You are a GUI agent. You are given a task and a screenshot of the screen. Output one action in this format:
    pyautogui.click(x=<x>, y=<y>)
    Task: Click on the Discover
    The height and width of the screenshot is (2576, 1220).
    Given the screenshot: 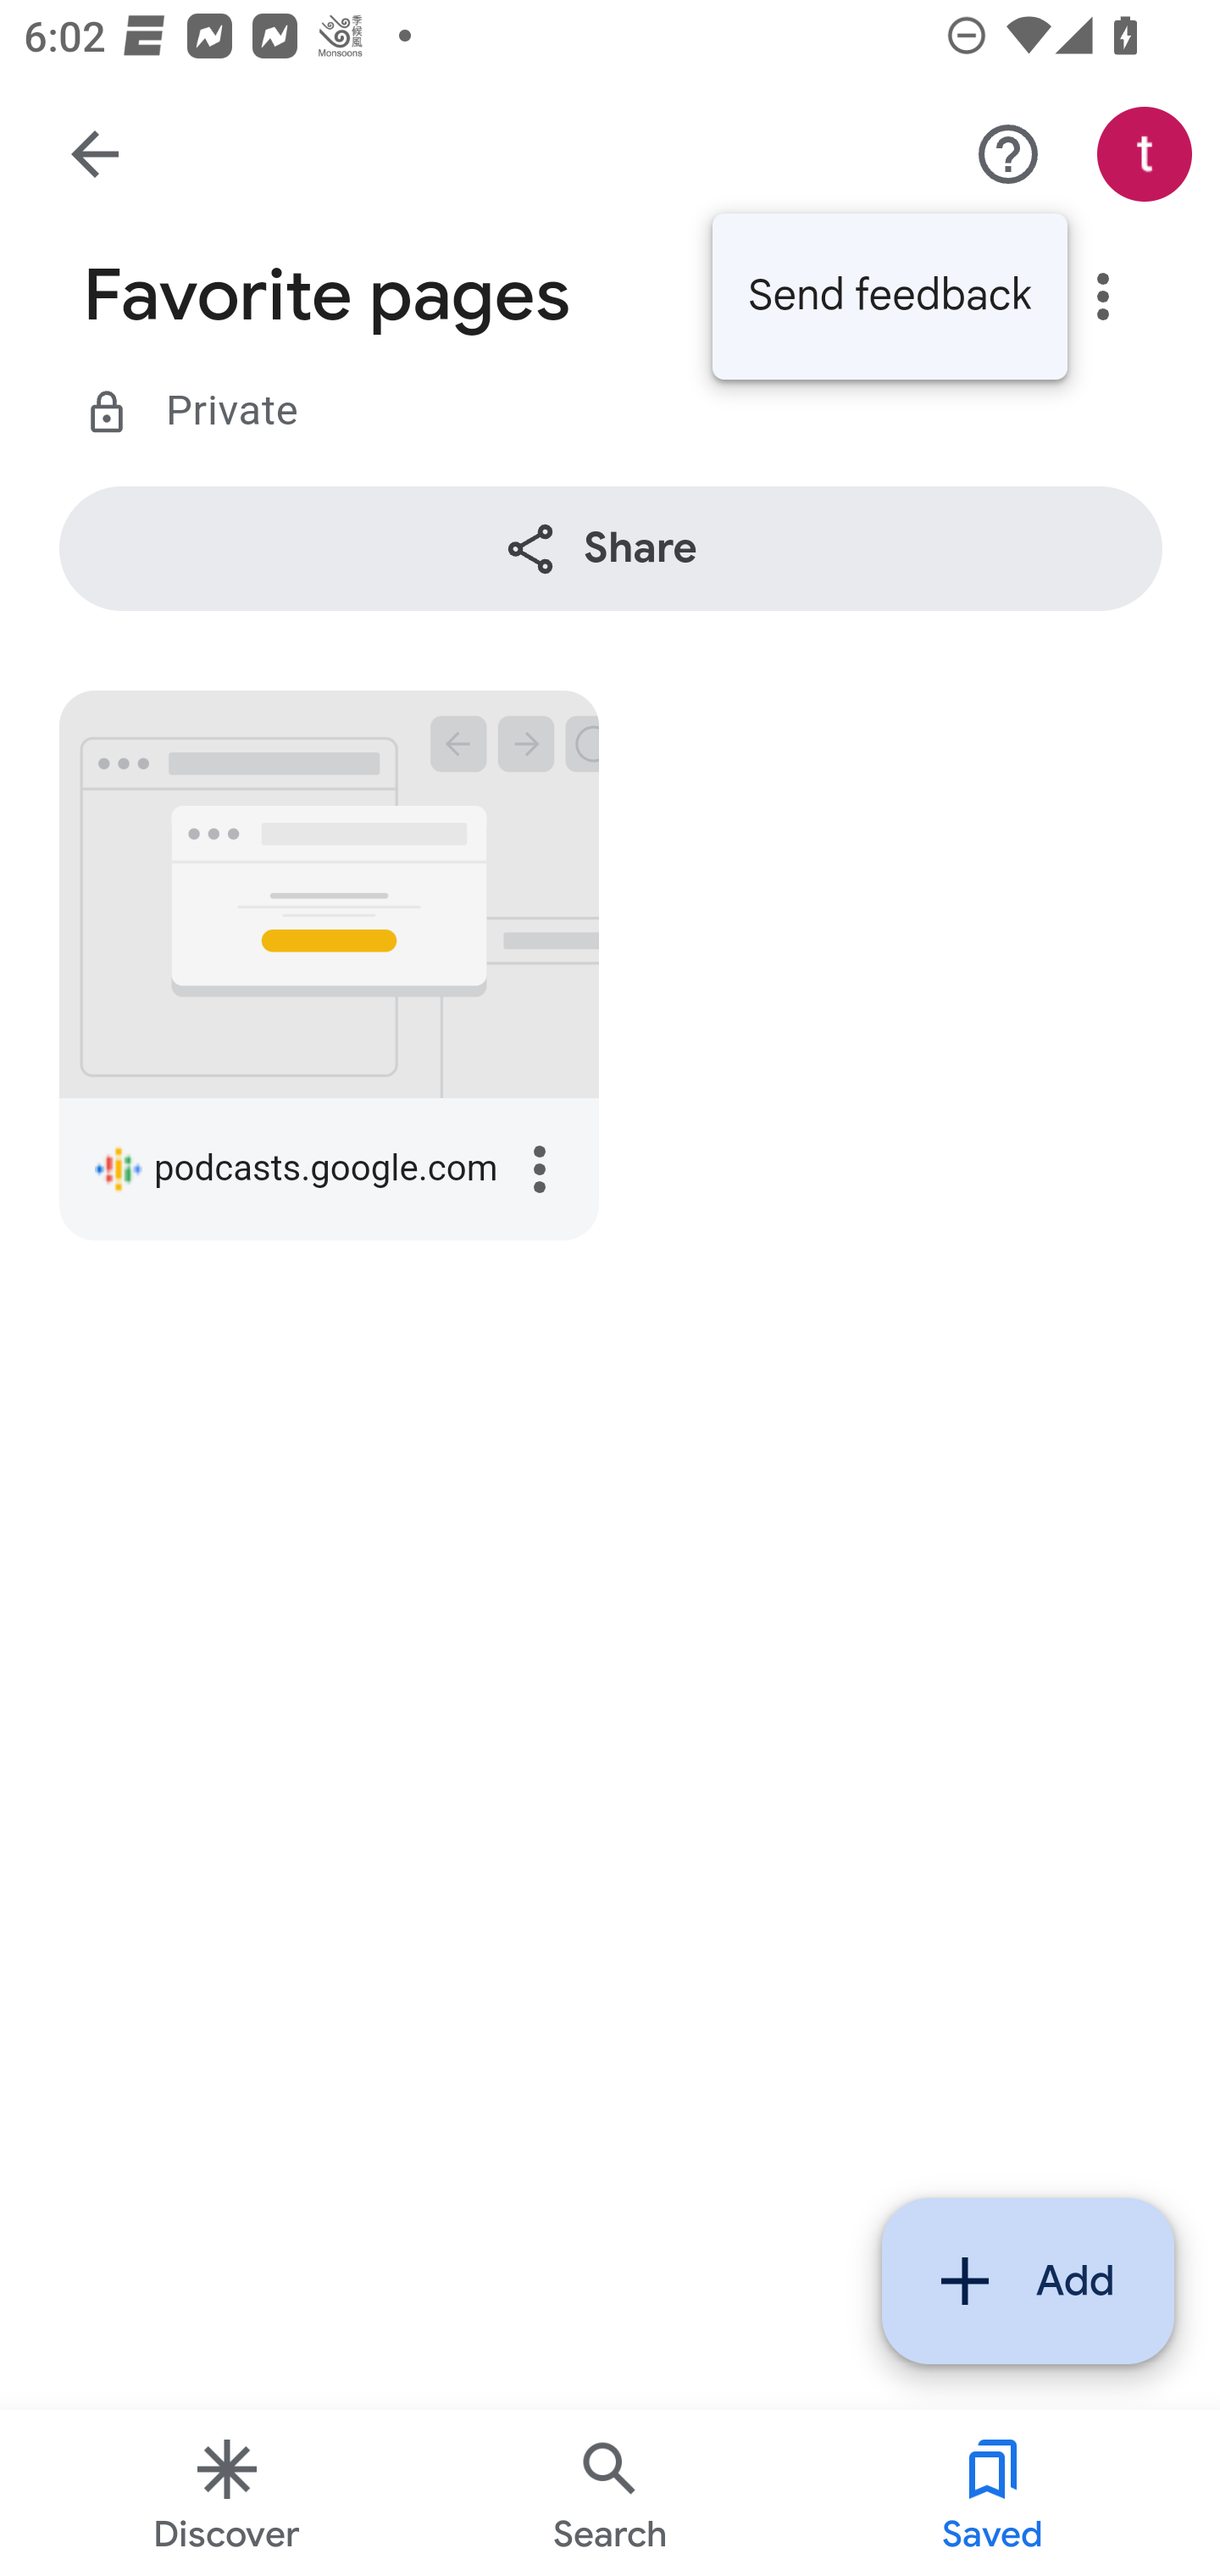 What is the action you would take?
    pyautogui.click(x=226, y=2493)
    